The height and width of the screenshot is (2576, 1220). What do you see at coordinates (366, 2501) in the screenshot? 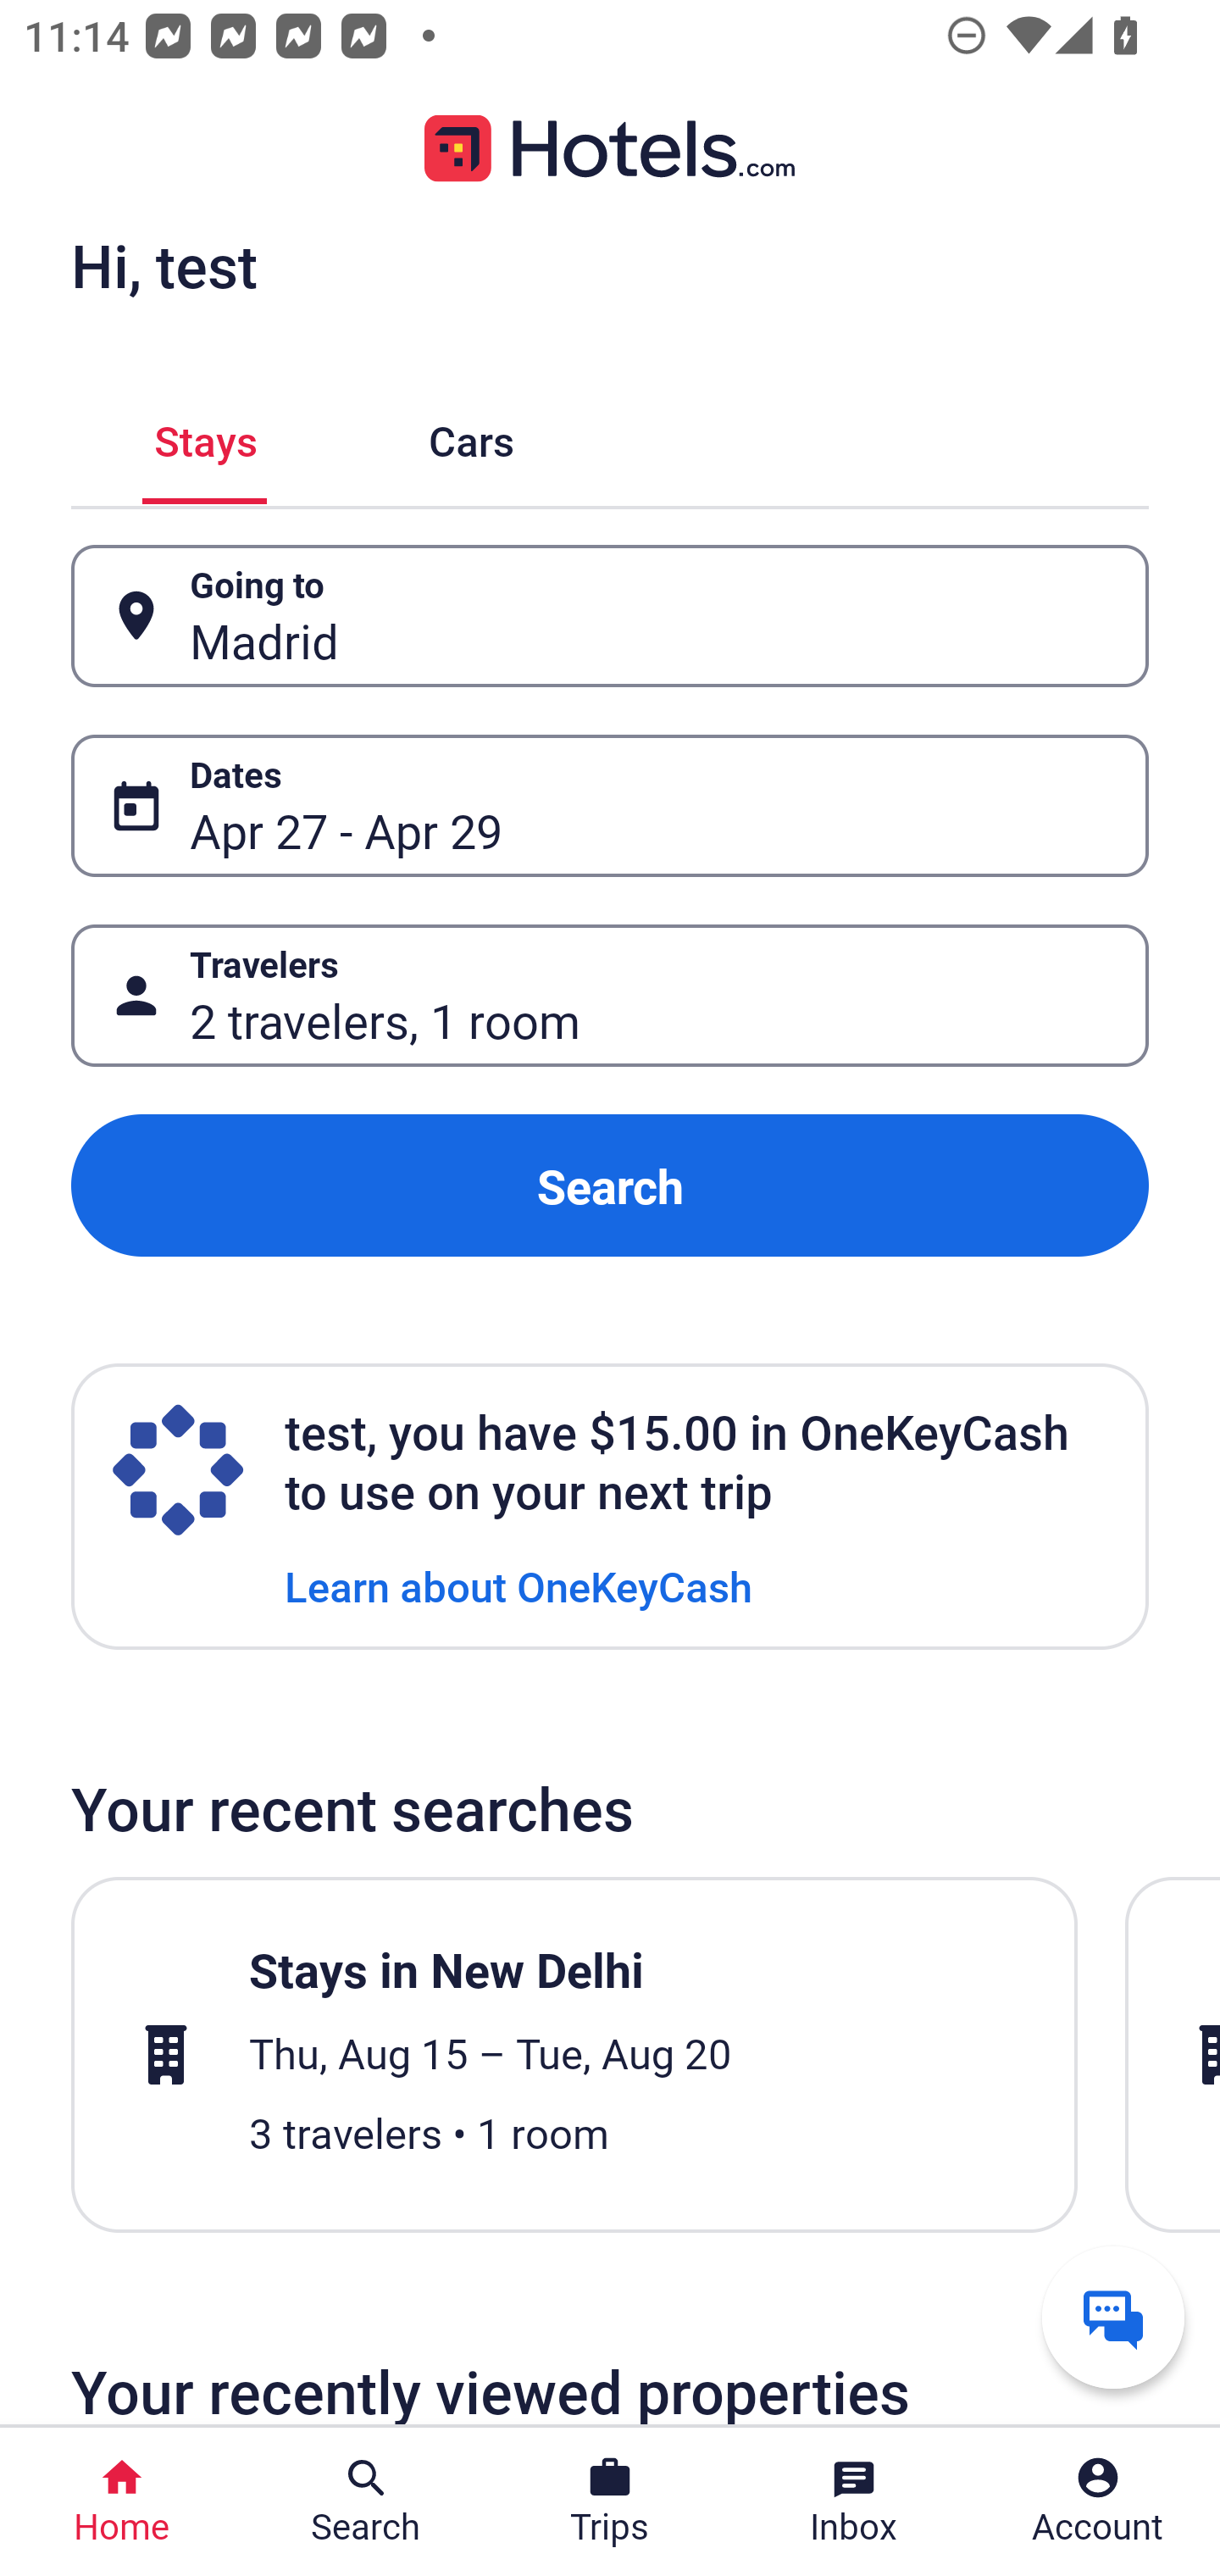
I see `Search Search Button` at bounding box center [366, 2501].